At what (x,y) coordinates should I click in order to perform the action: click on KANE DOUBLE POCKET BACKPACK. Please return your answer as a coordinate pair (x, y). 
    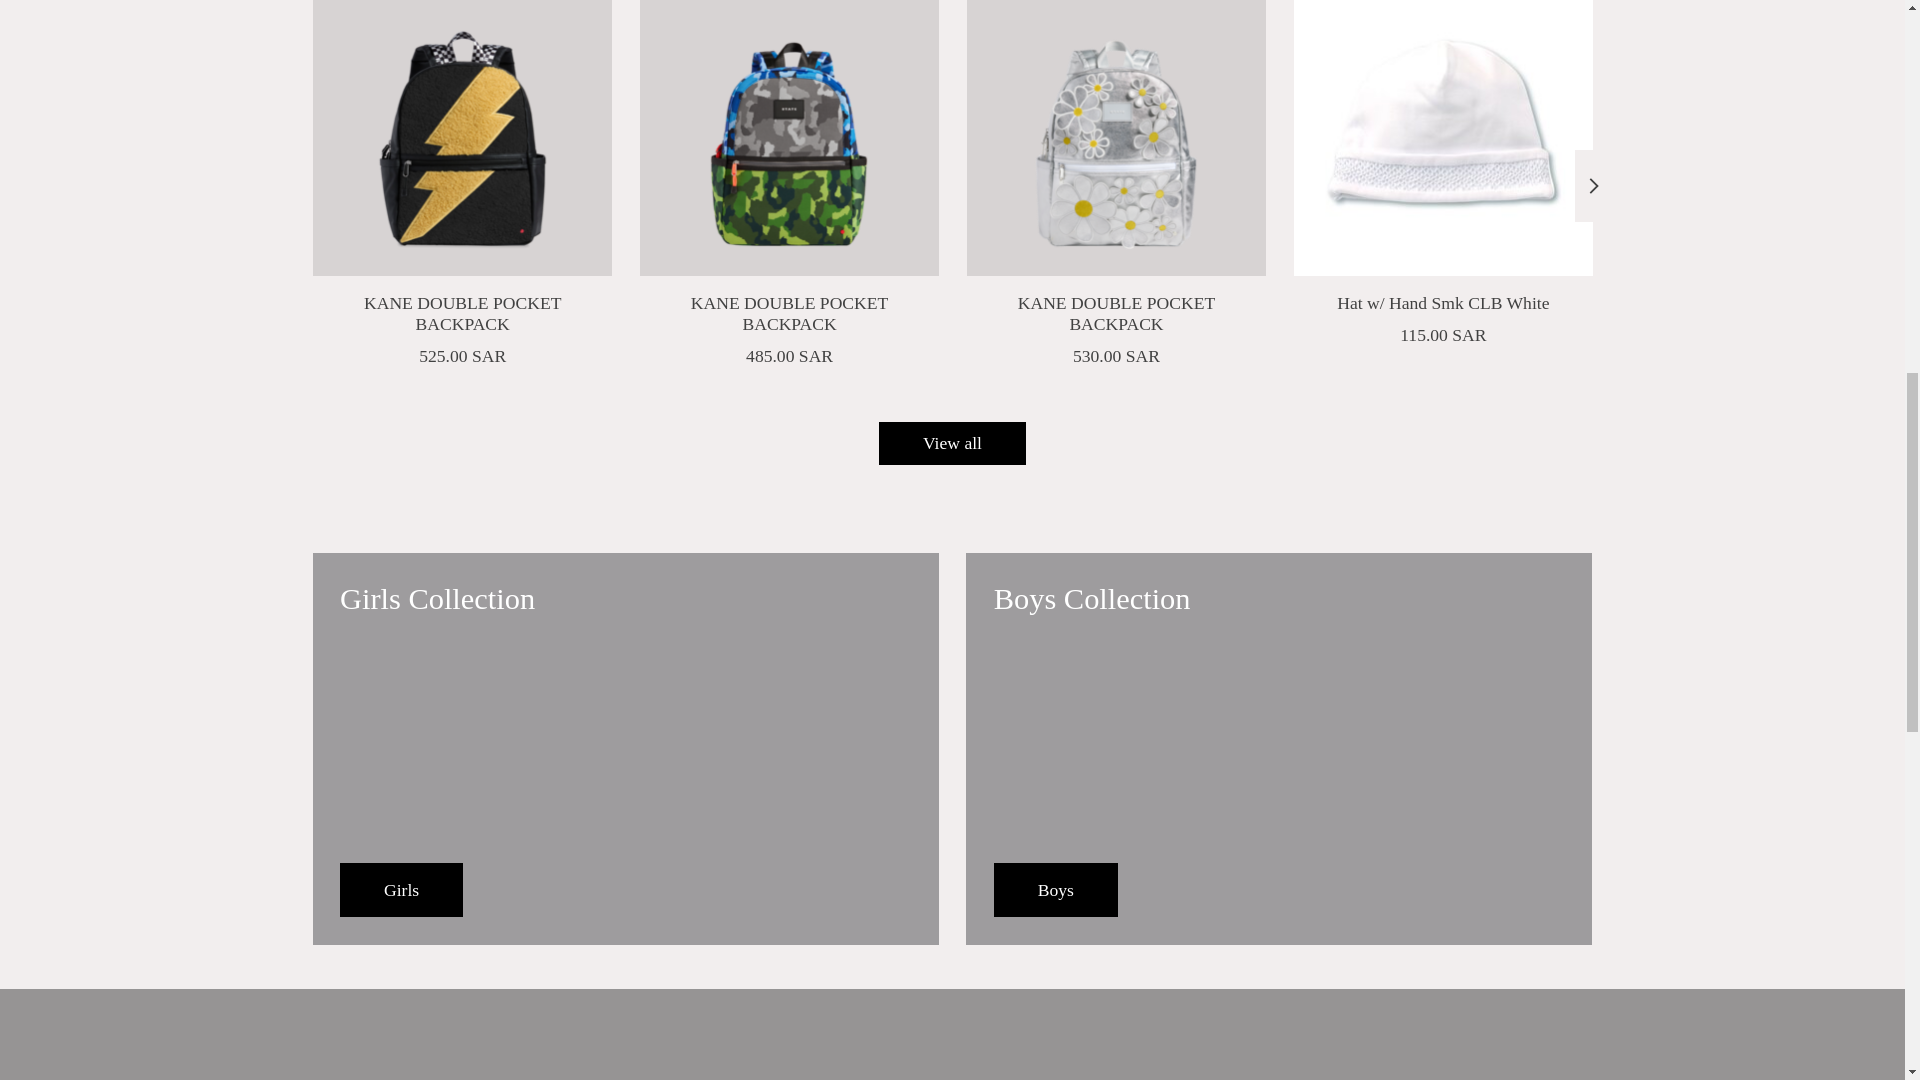
    Looking at the image, I should click on (788, 138).